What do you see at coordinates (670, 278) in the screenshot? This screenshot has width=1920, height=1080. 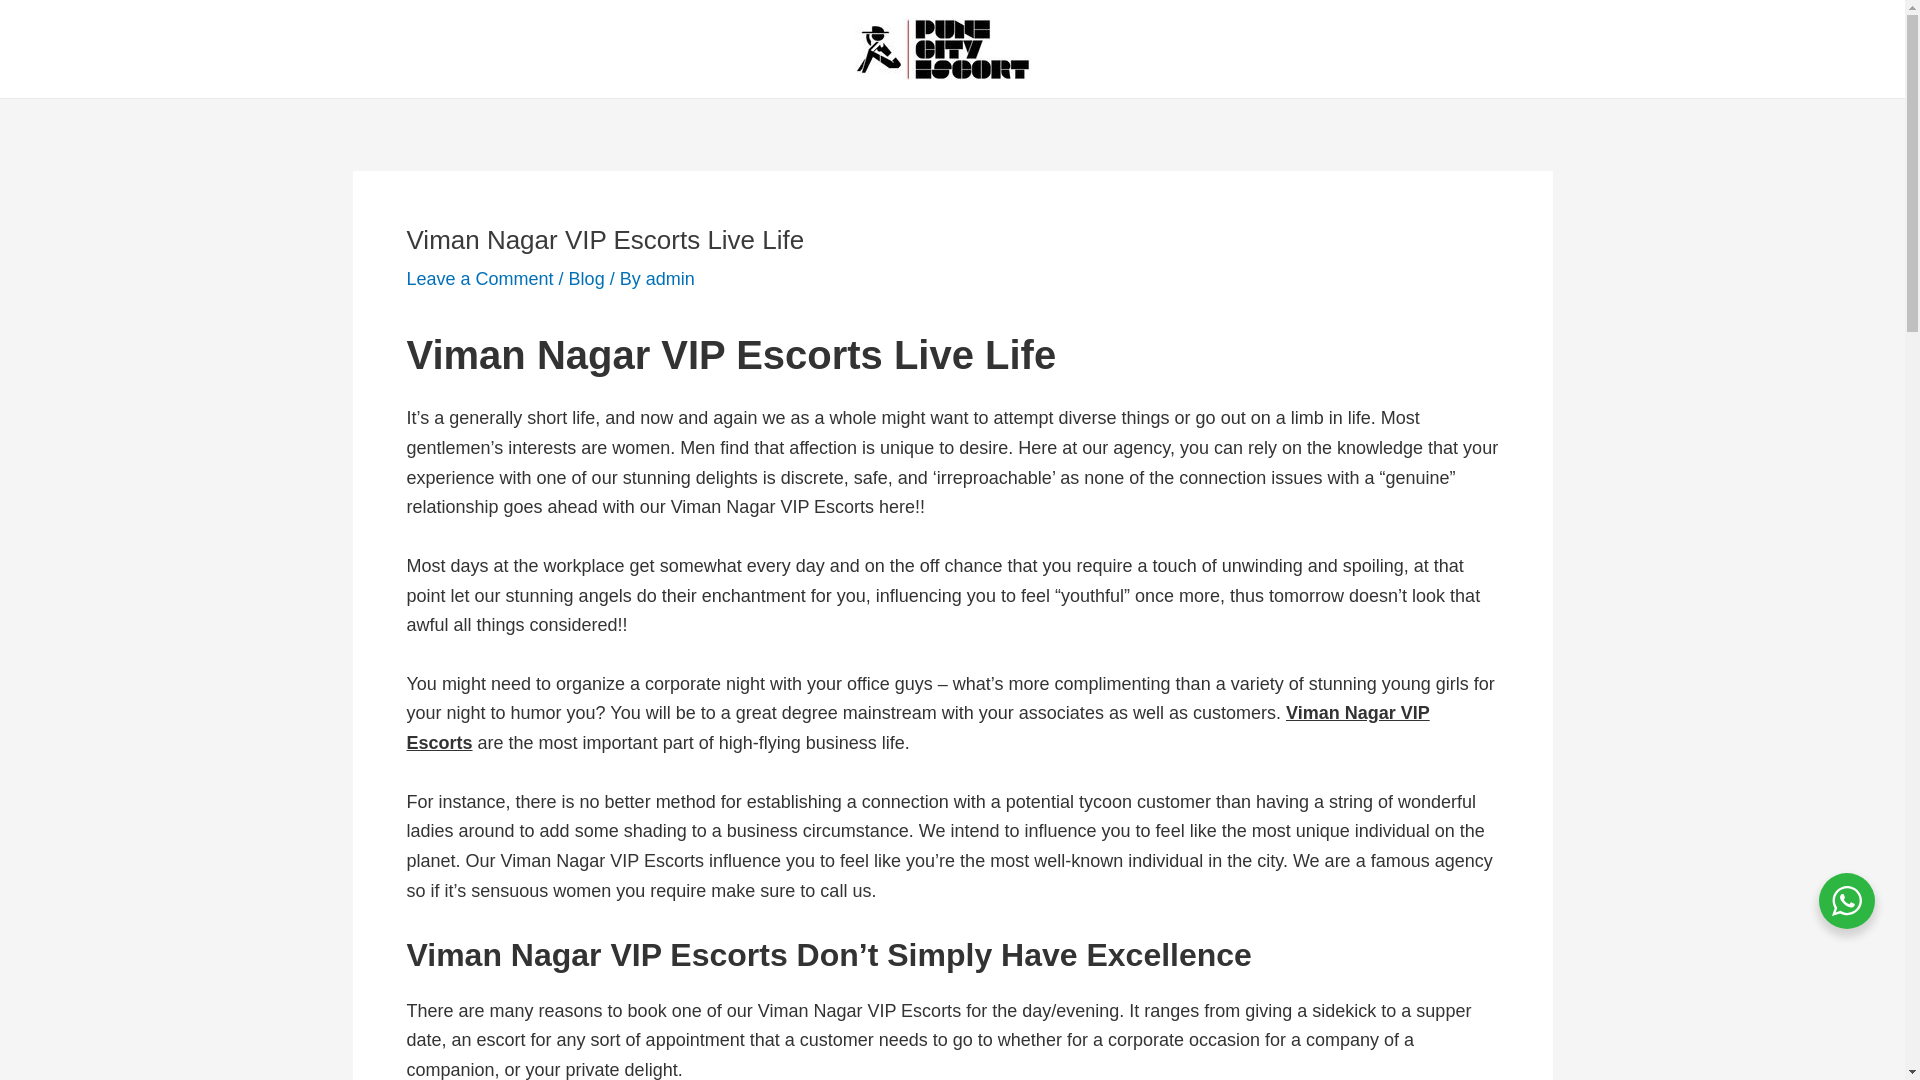 I see `View all posts by admin` at bounding box center [670, 278].